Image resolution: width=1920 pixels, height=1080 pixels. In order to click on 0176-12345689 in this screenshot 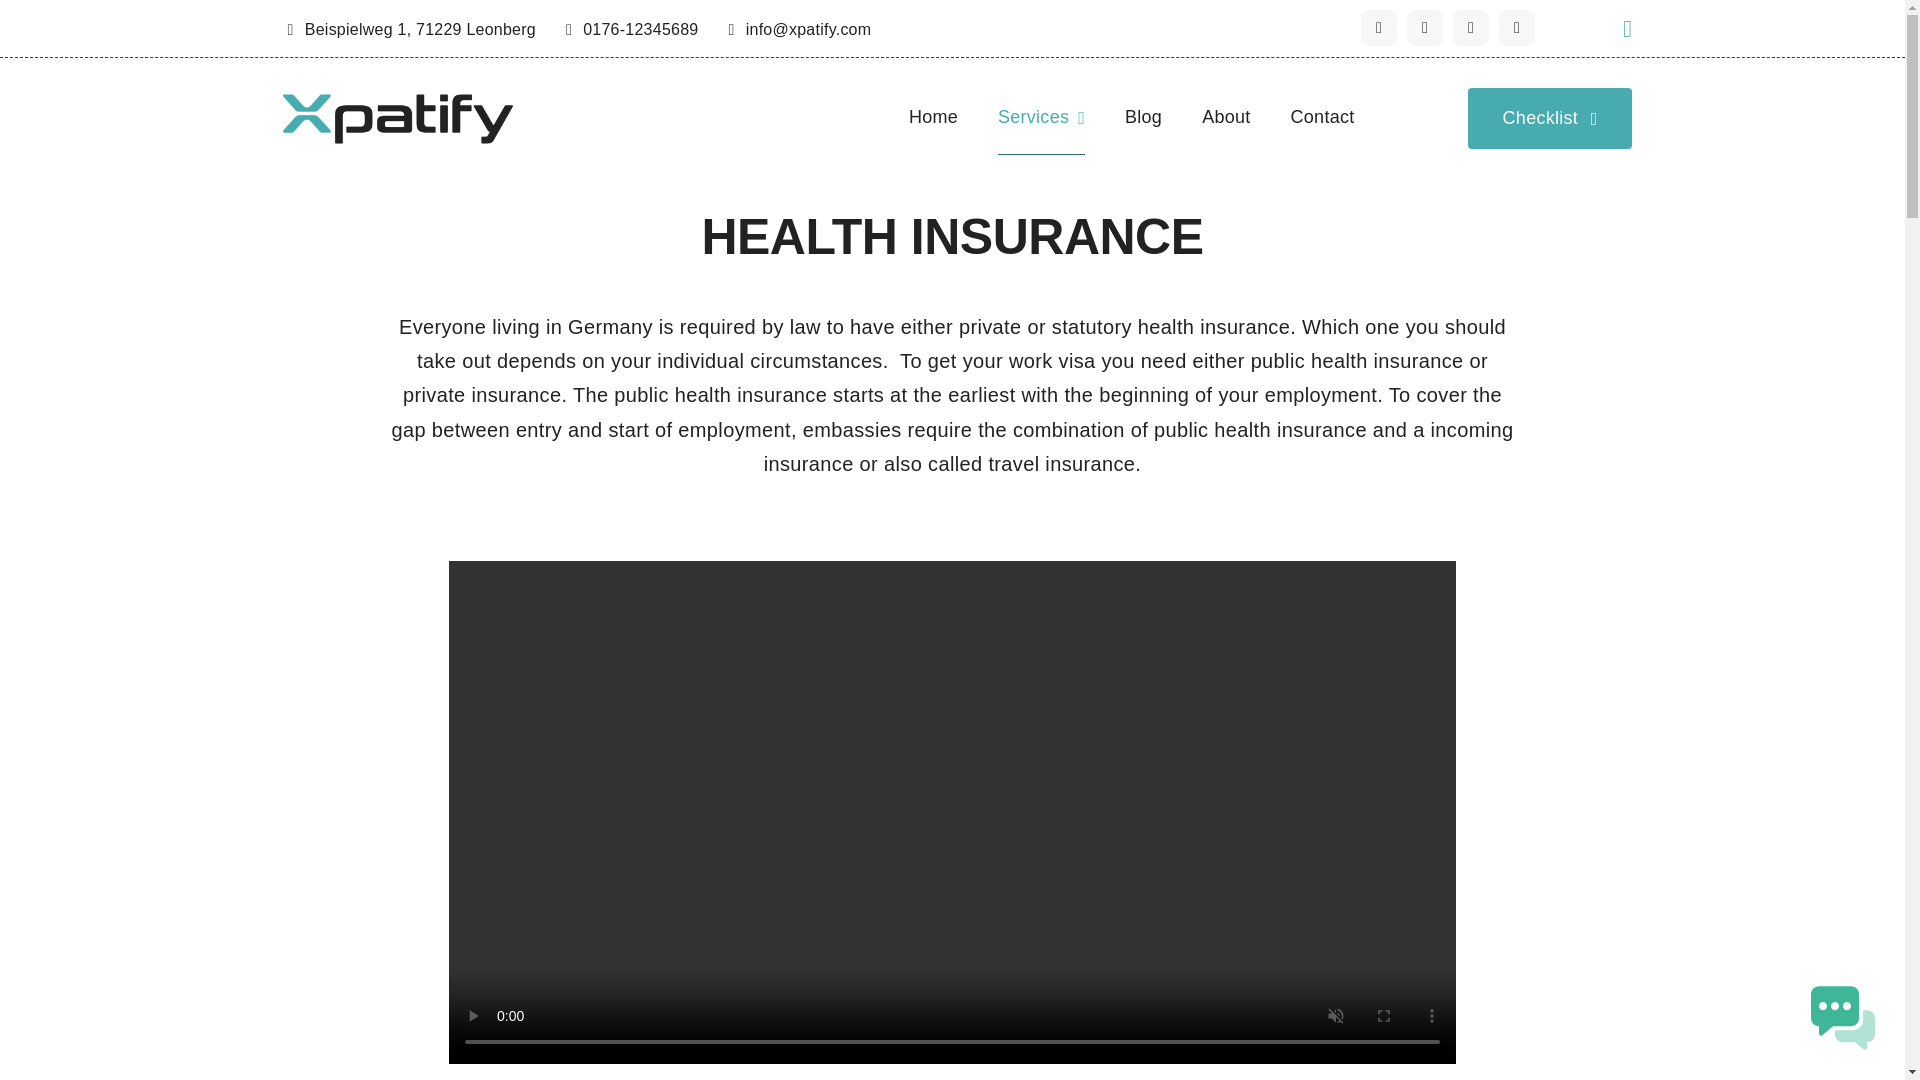, I will do `click(632, 28)`.